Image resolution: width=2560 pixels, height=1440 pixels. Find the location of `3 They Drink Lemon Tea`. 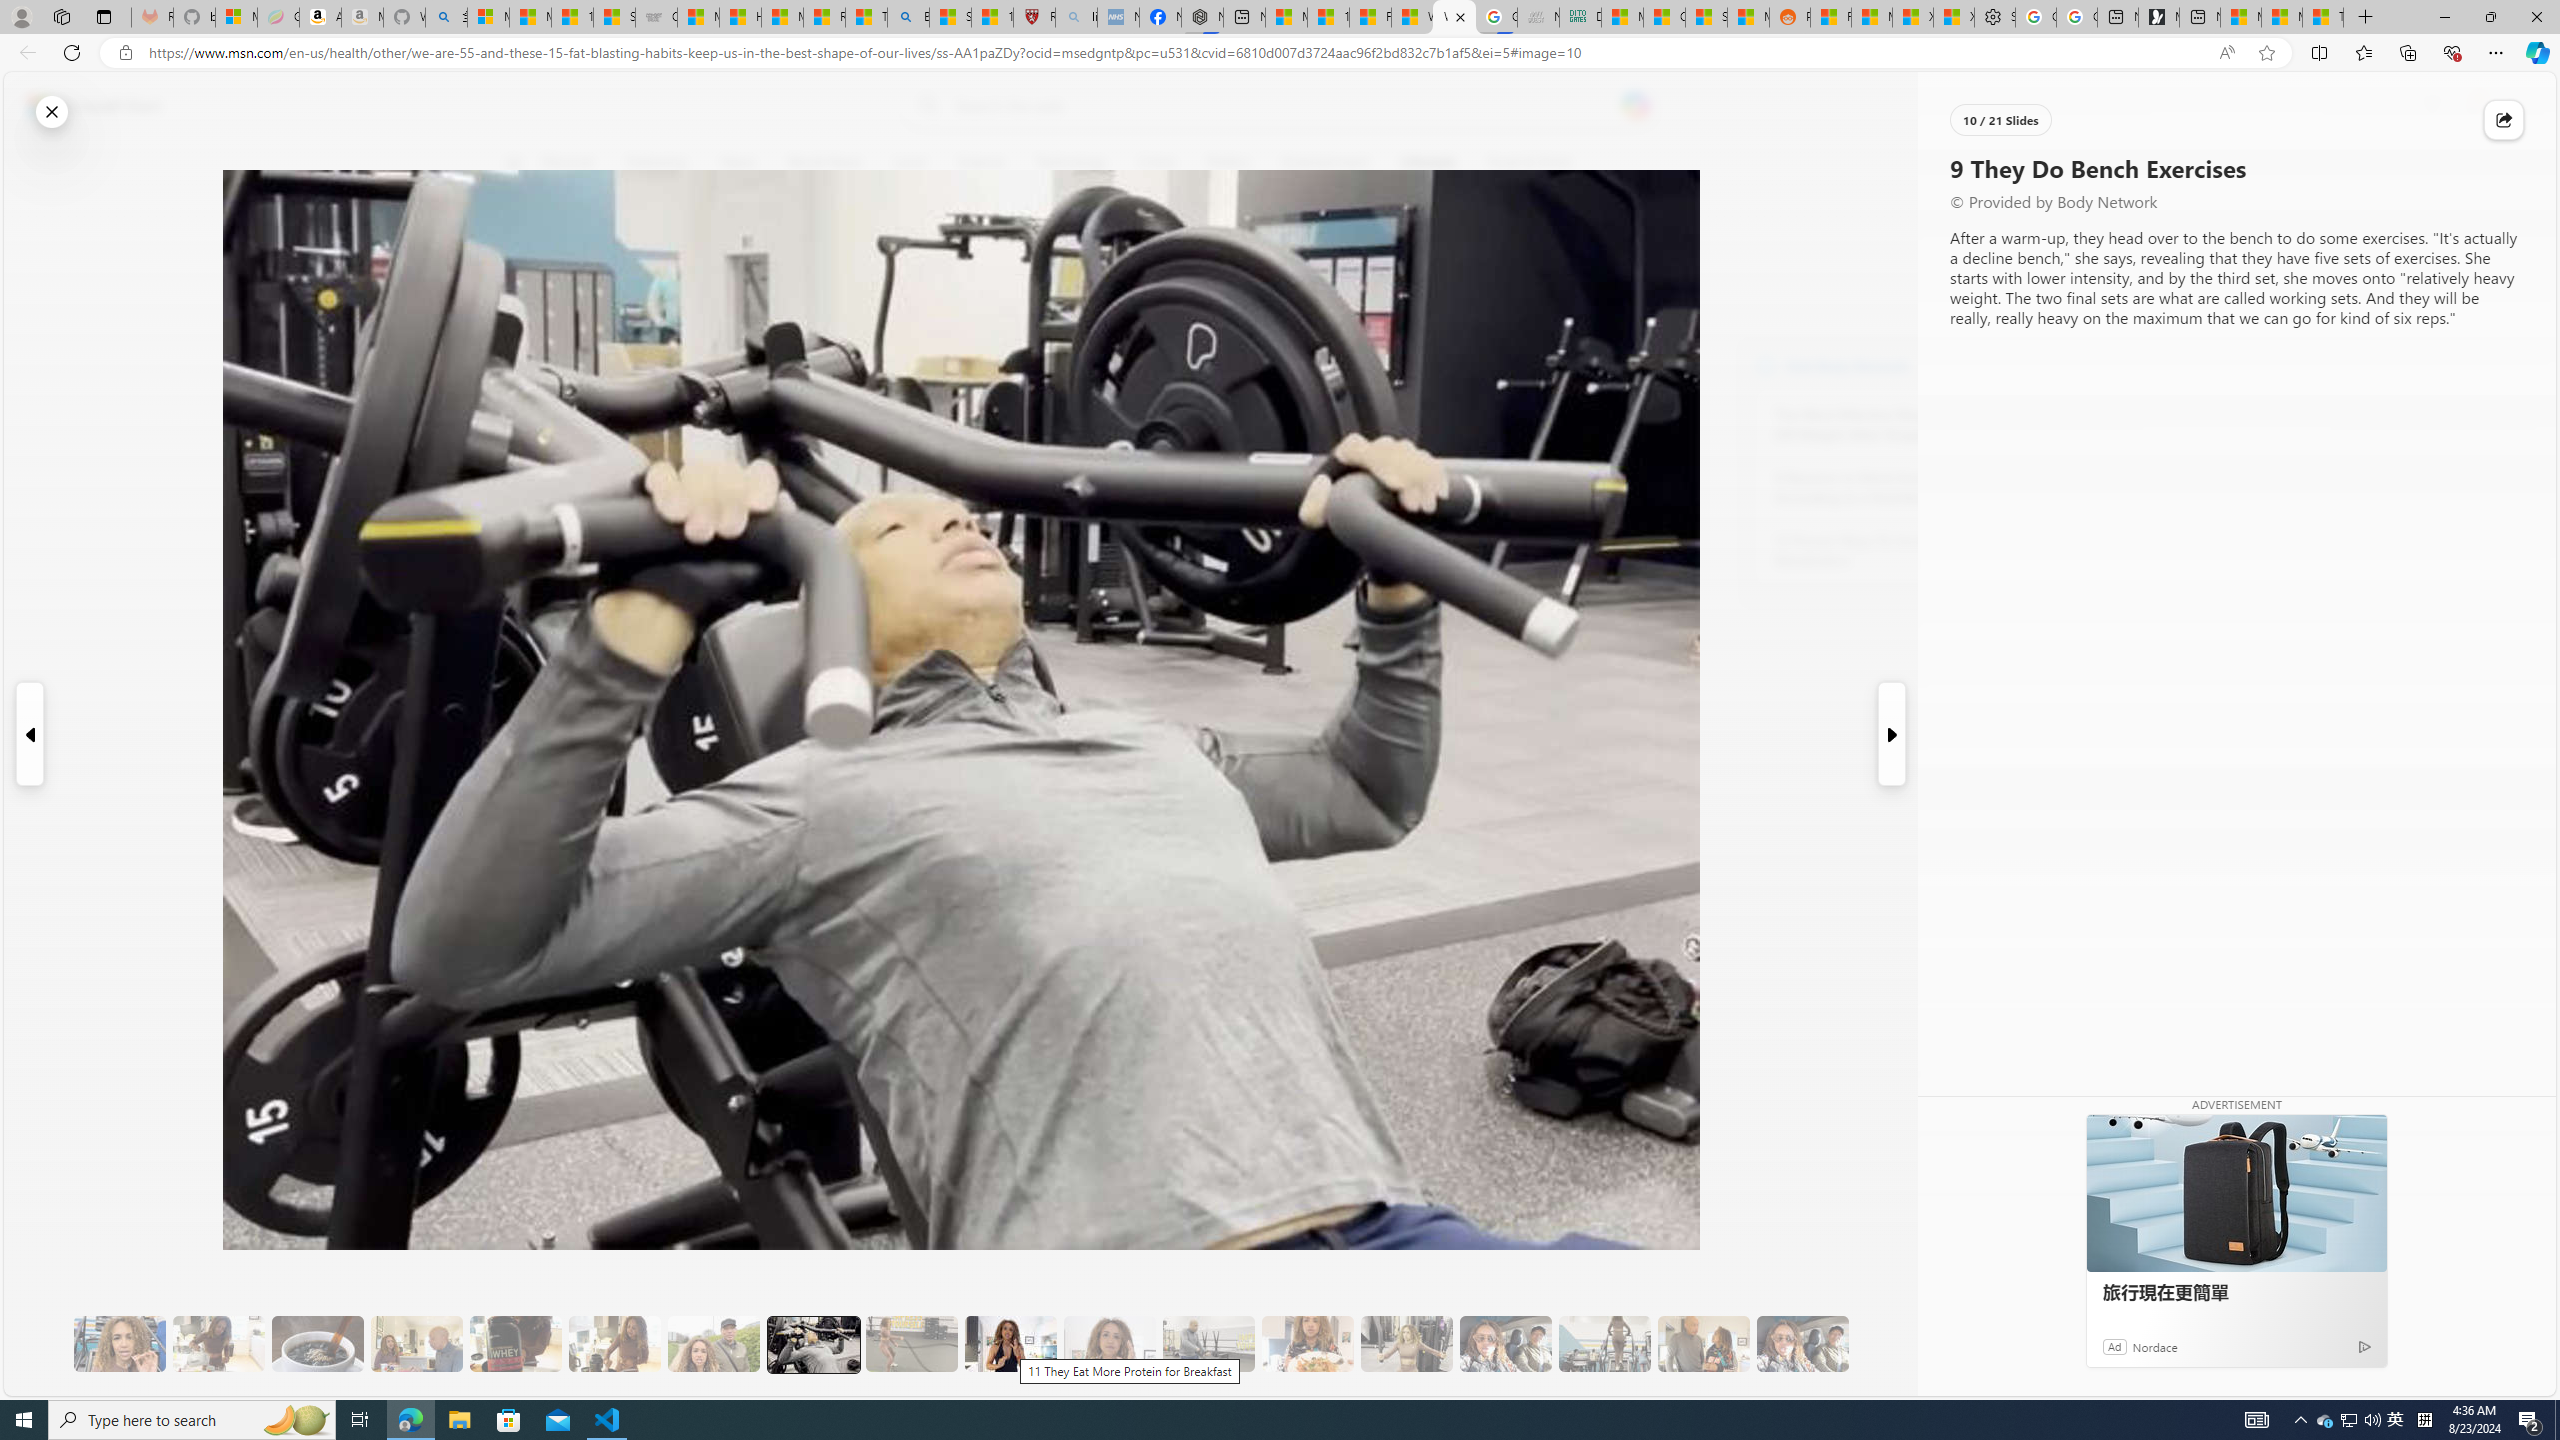

3 They Drink Lemon Tea is located at coordinates (218, 1344).